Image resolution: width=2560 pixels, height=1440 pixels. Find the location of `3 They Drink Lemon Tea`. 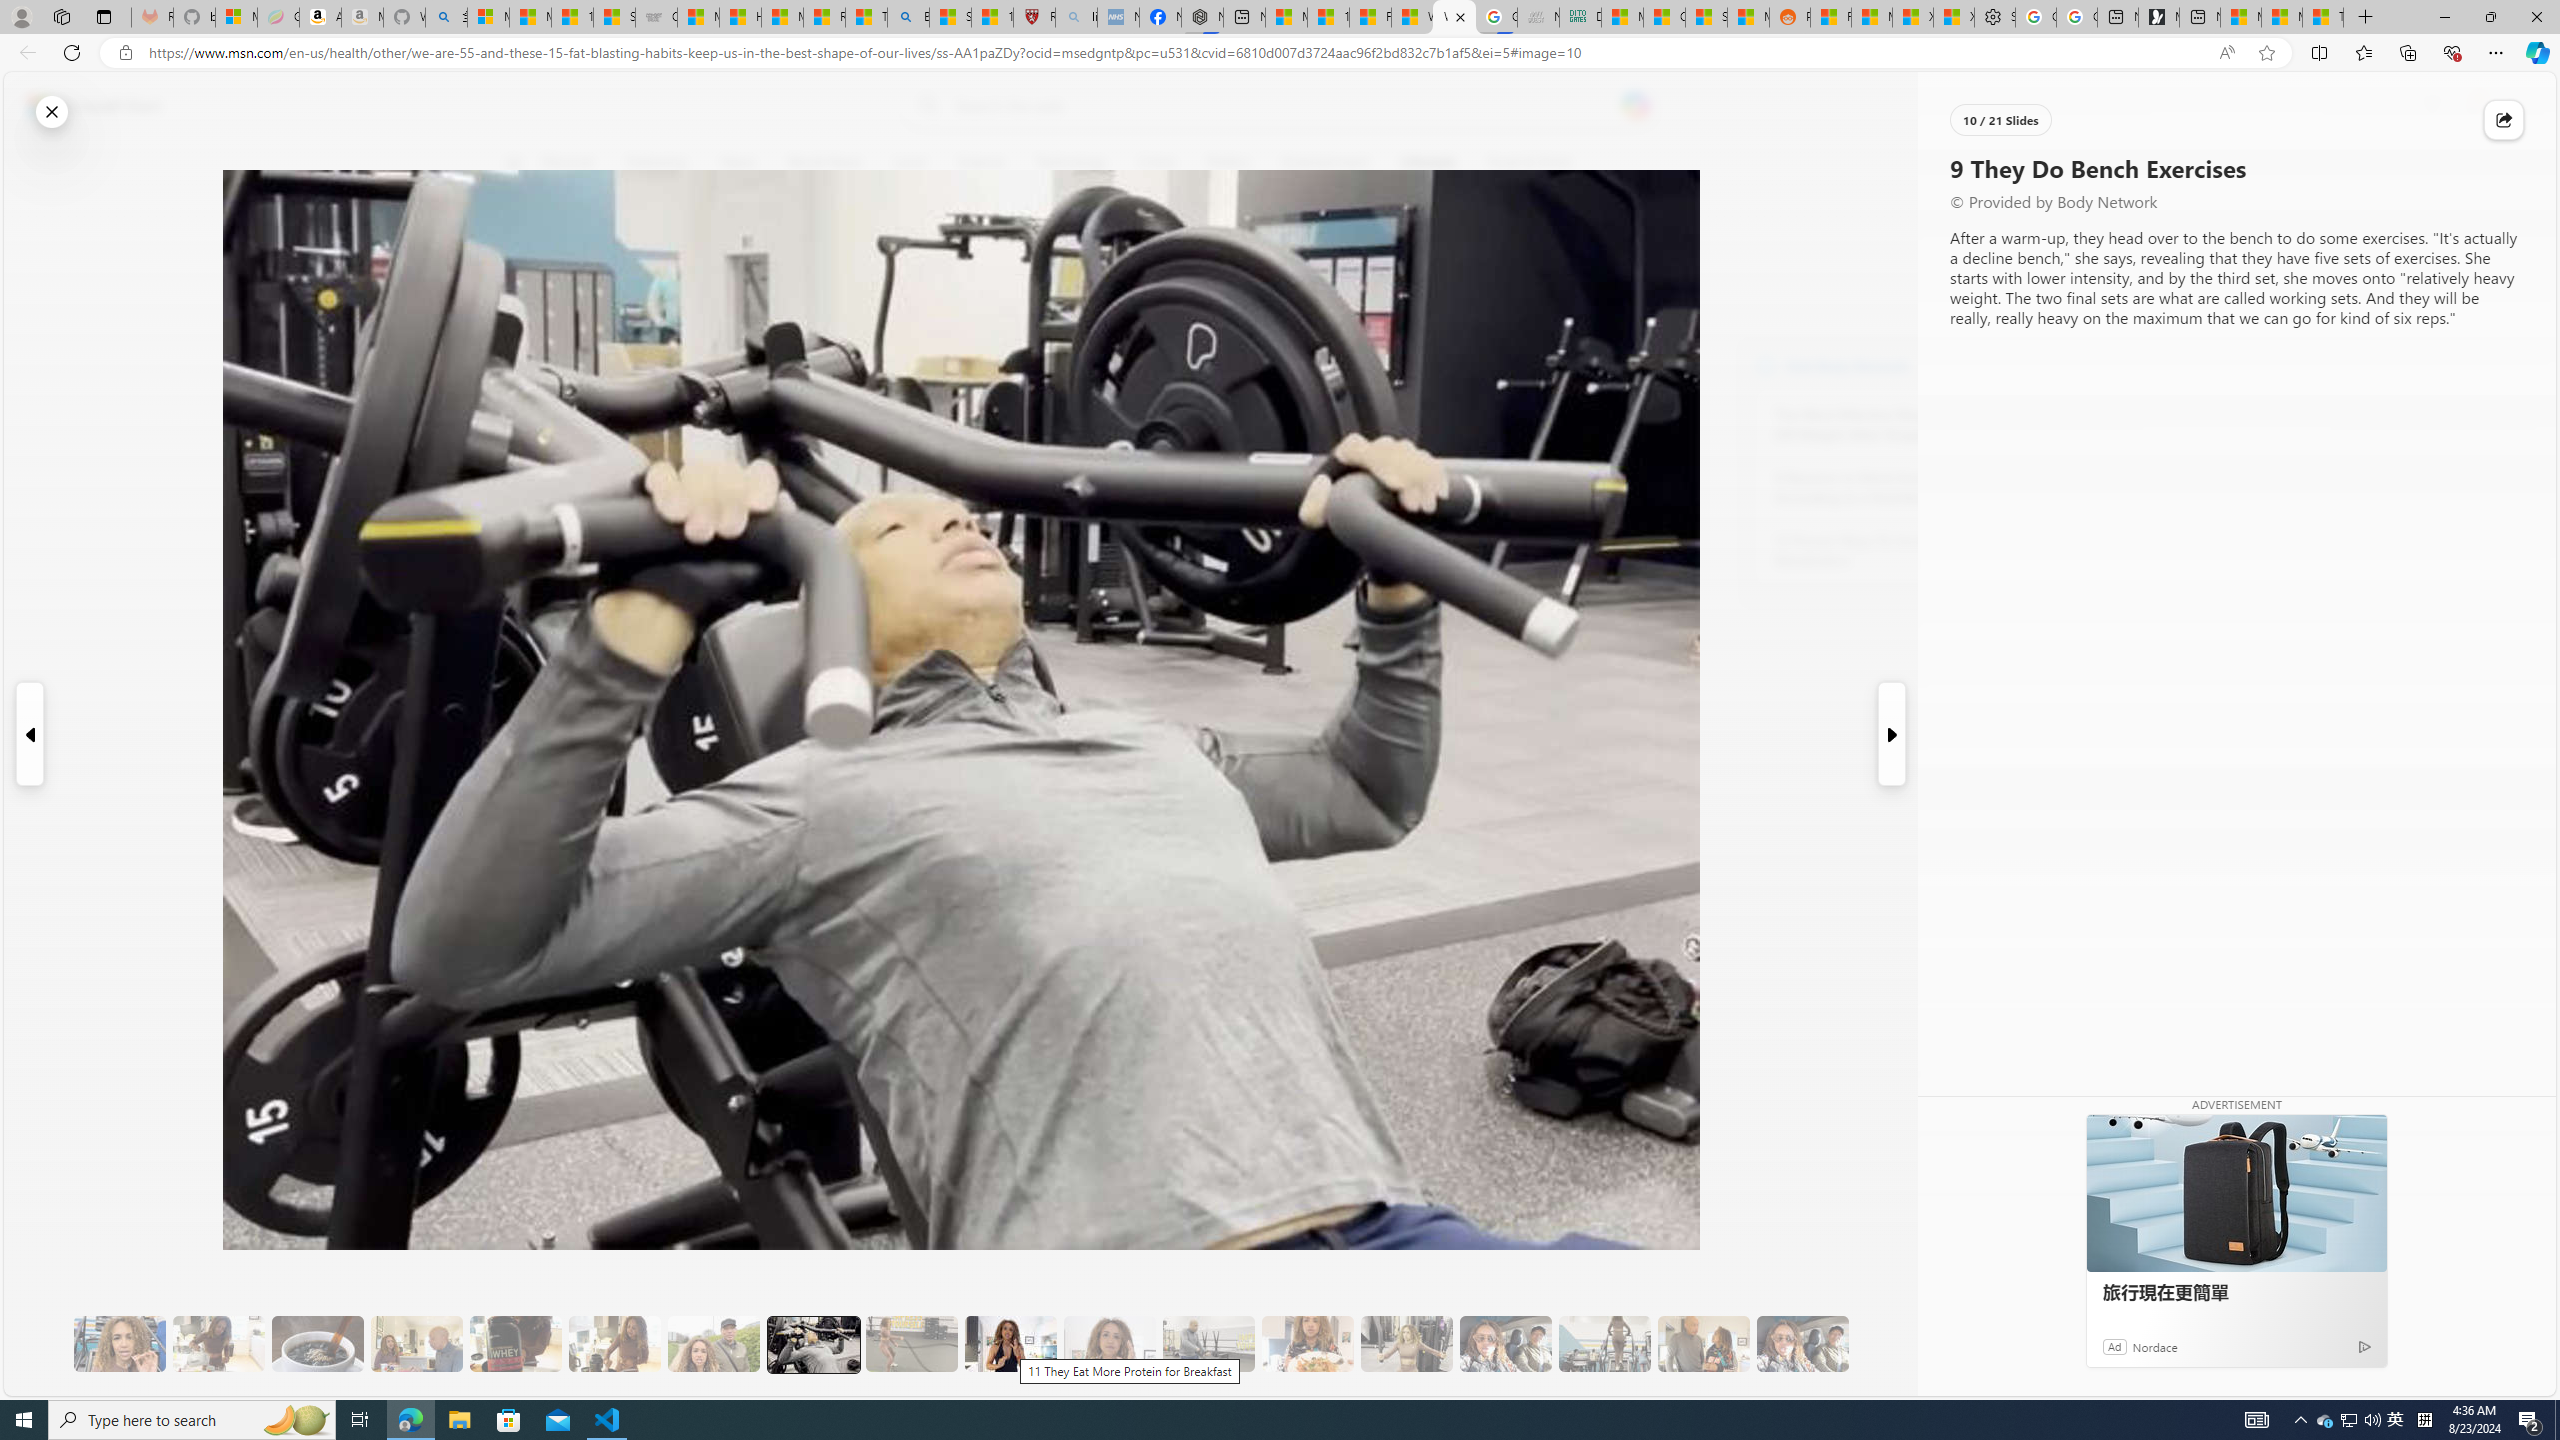

3 They Drink Lemon Tea is located at coordinates (218, 1344).